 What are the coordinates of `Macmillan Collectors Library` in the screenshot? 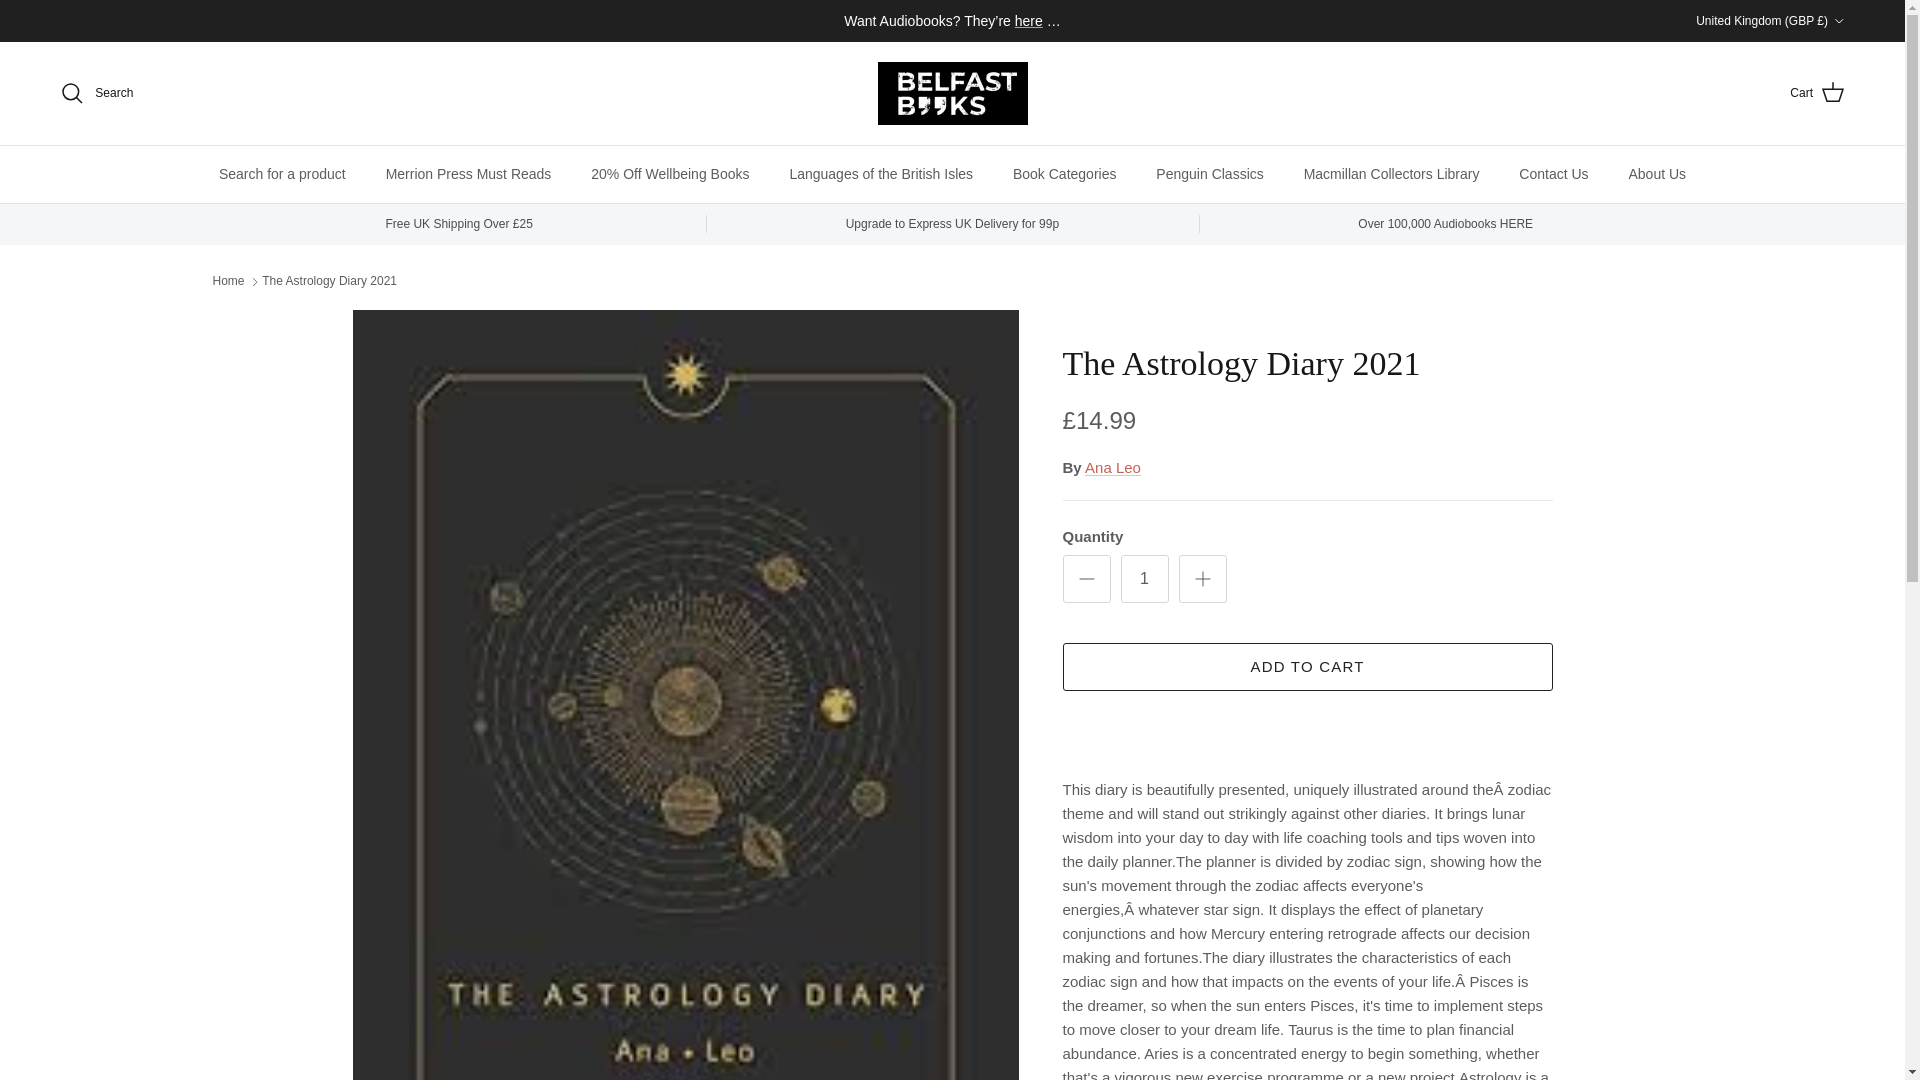 It's located at (1392, 174).